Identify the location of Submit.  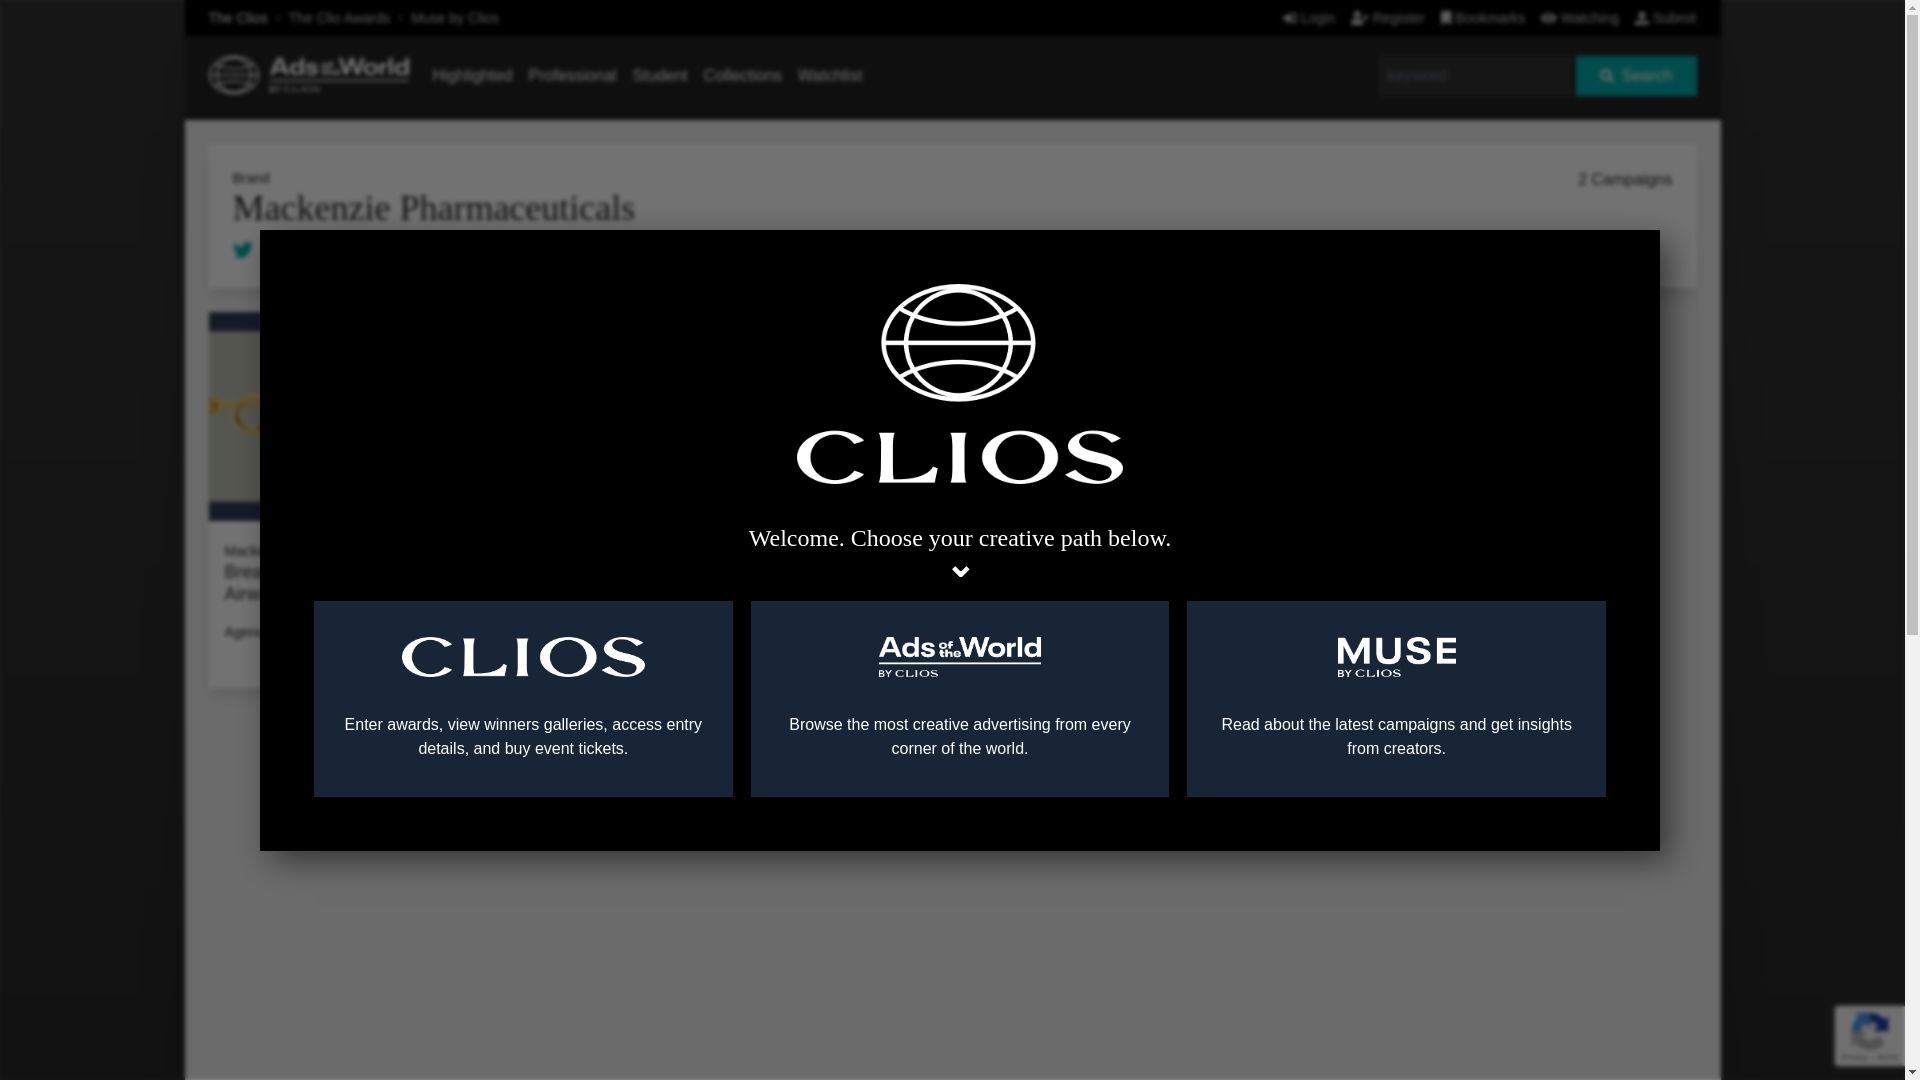
(1666, 17).